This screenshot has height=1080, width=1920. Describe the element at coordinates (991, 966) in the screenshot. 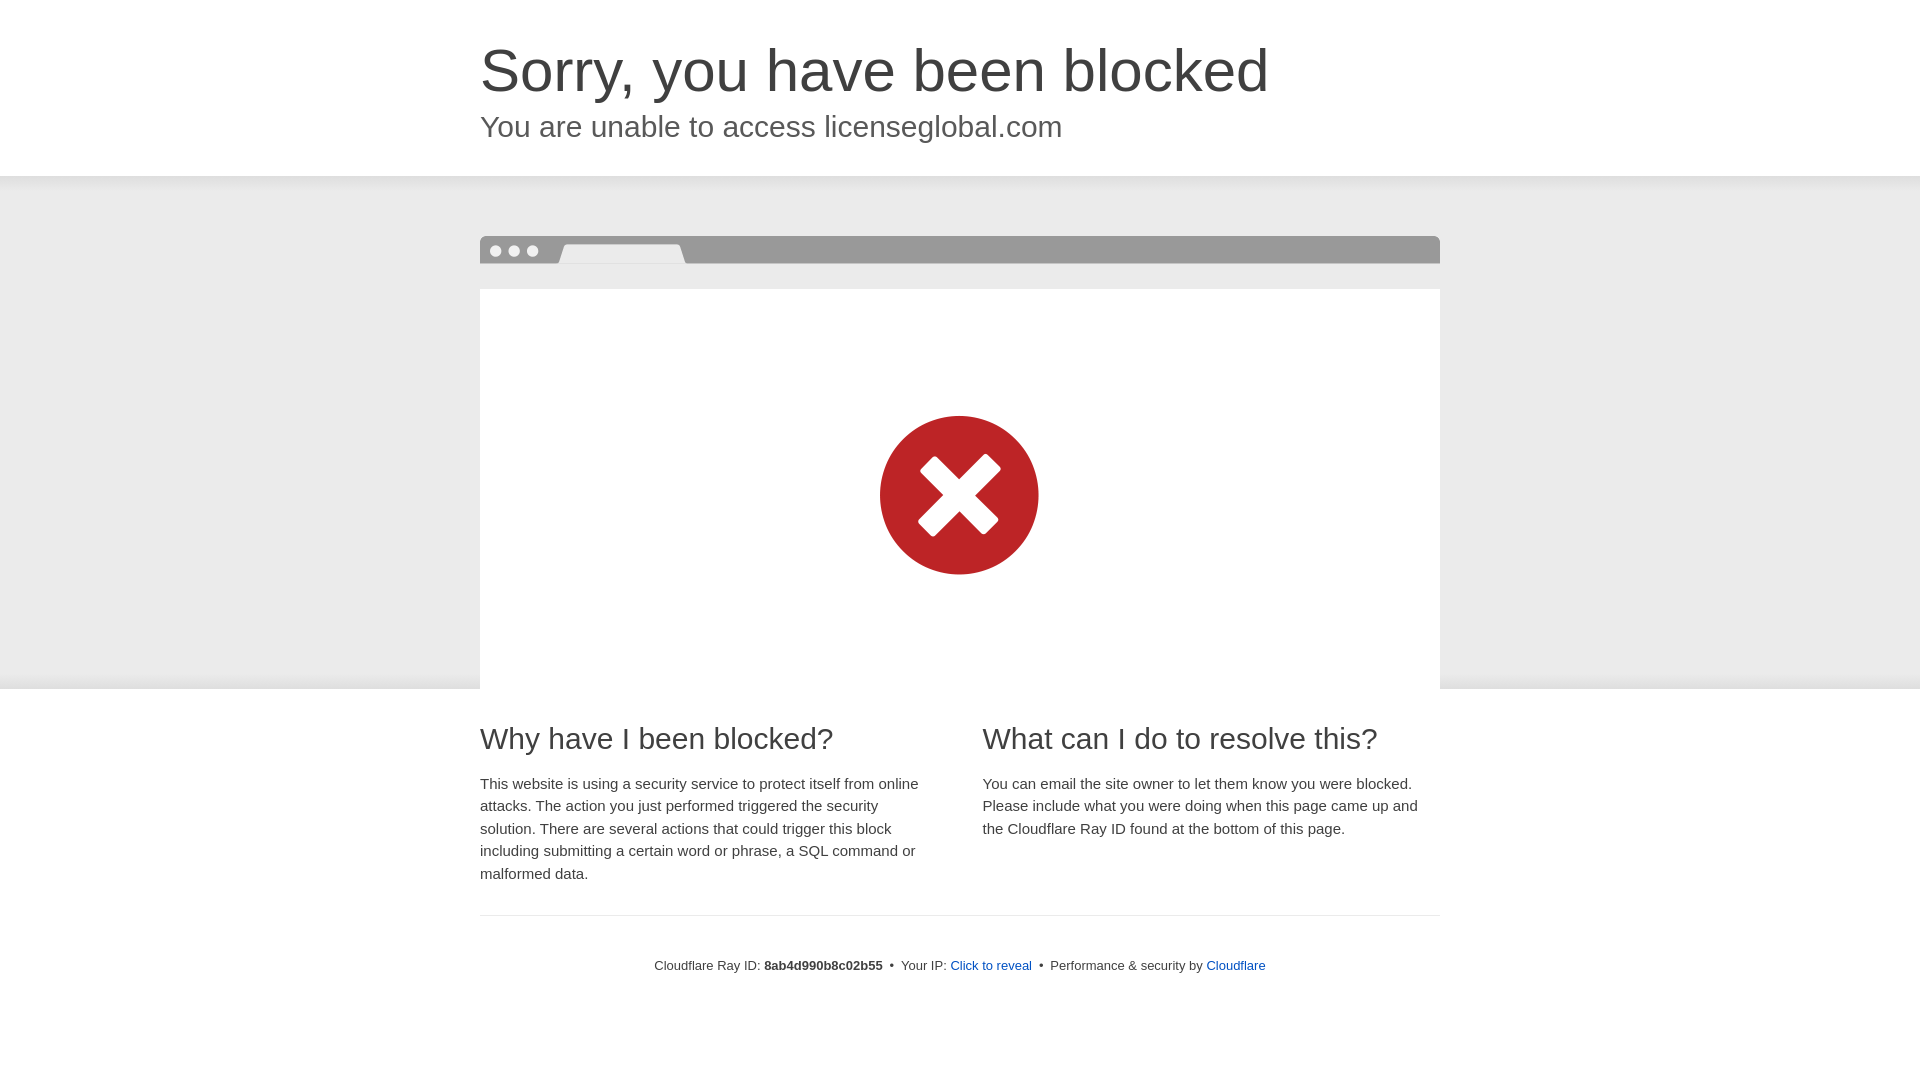

I see `Click to reveal` at that location.